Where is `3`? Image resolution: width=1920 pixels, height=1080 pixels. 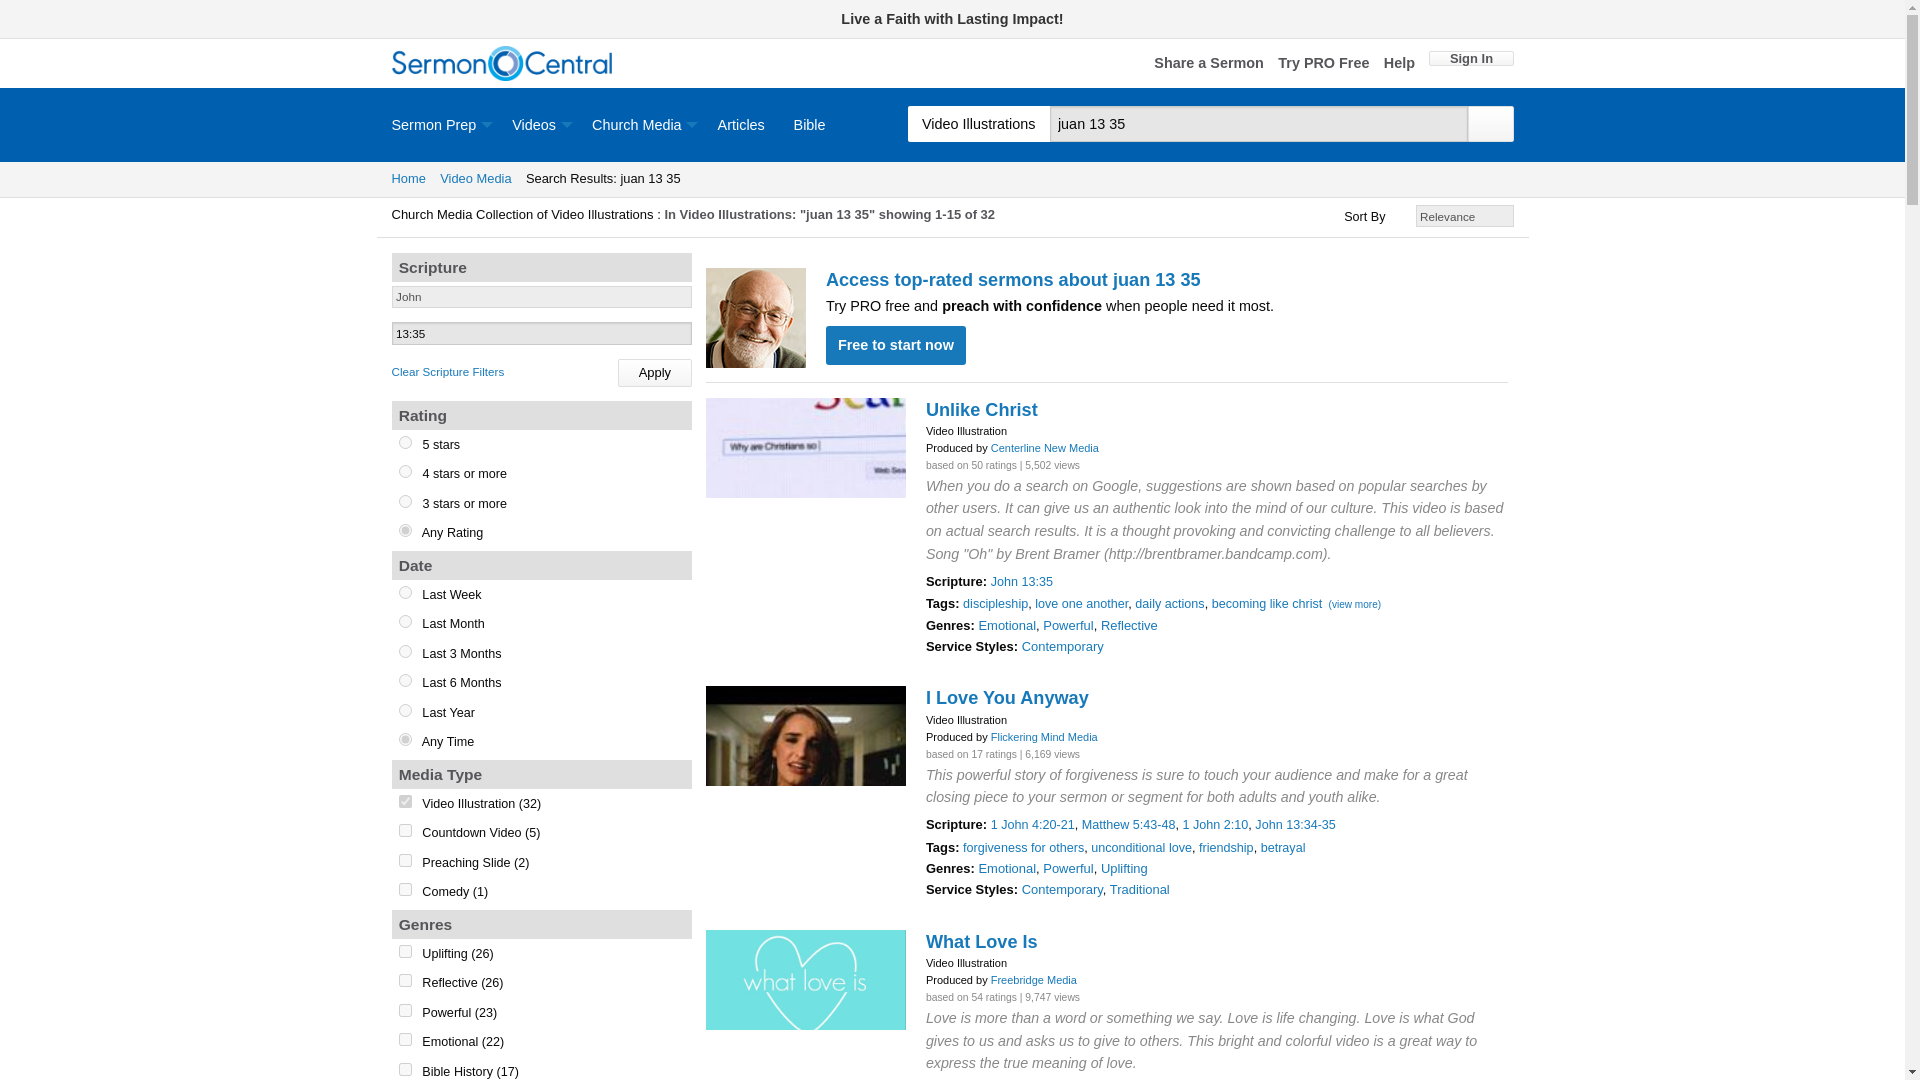
3 is located at coordinates (406, 1010).